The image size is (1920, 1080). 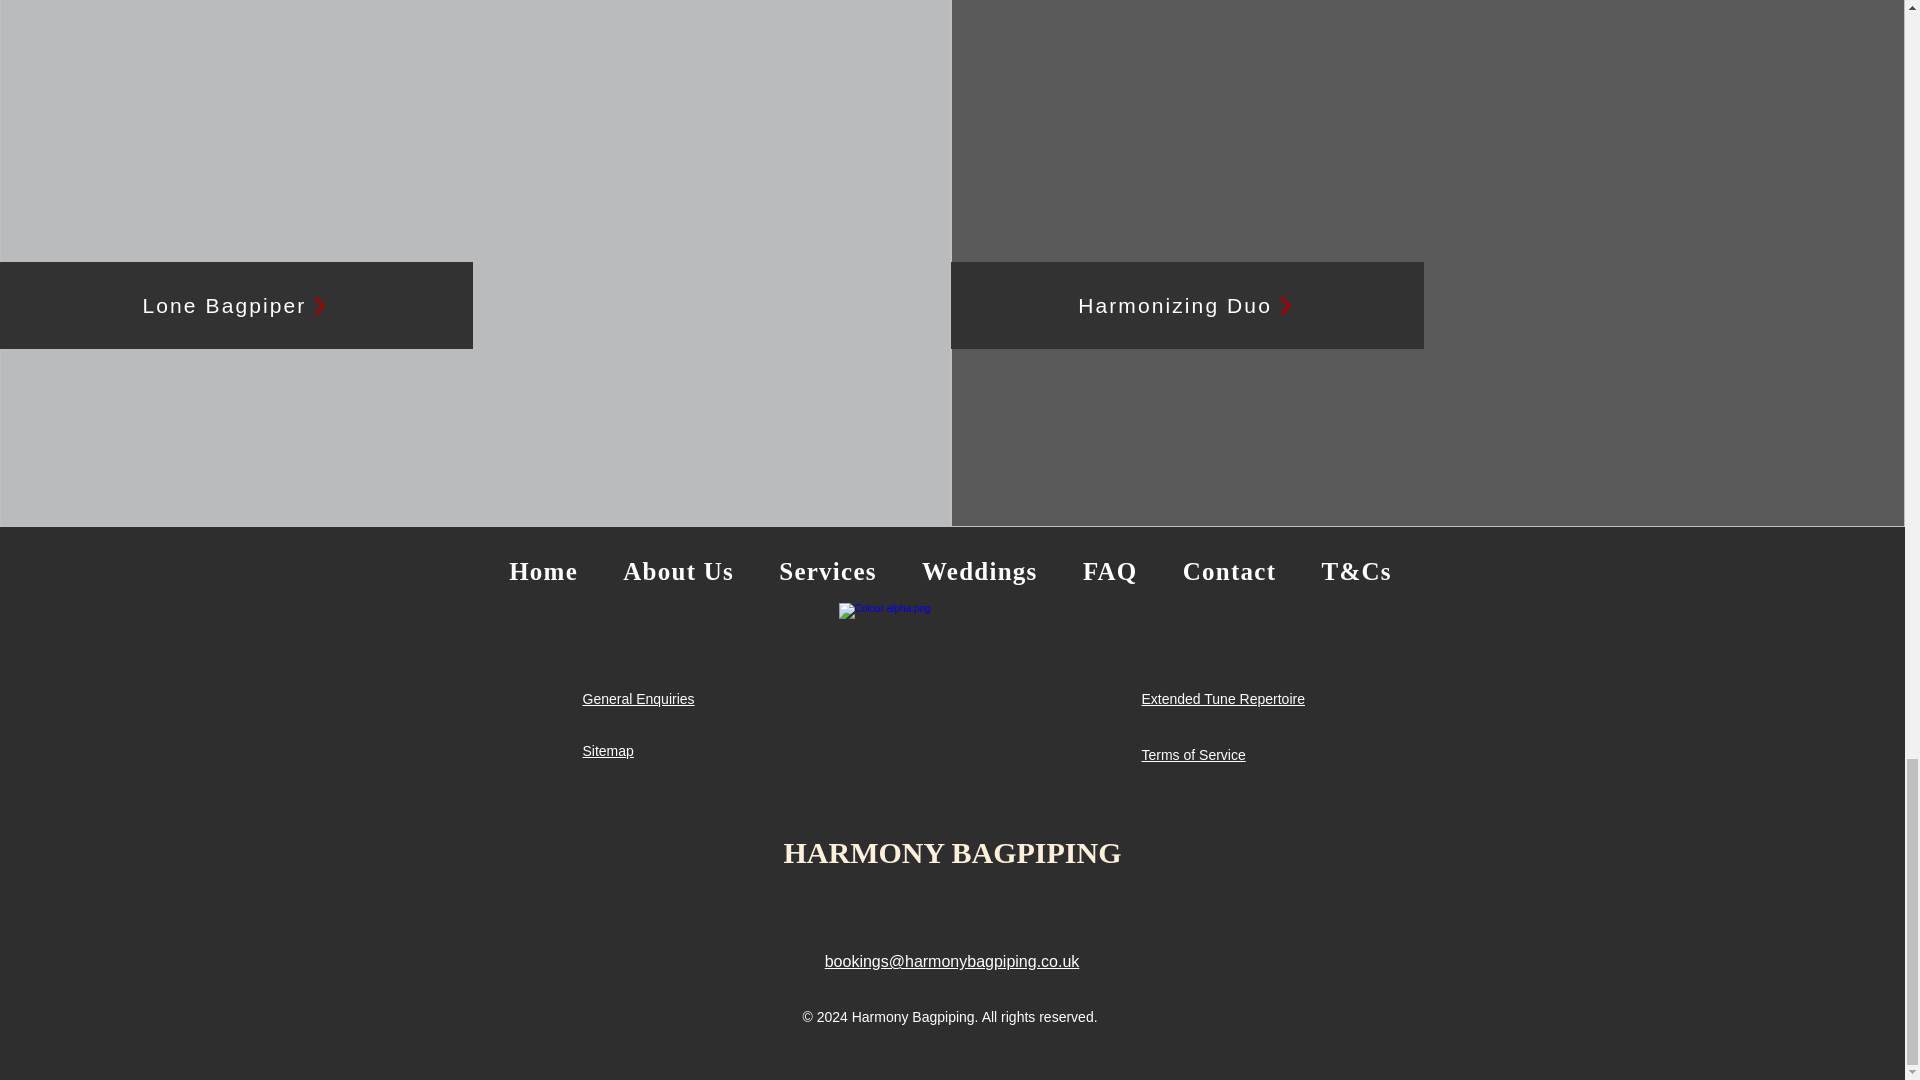 What do you see at coordinates (1187, 305) in the screenshot?
I see `Harmonizing Duo` at bounding box center [1187, 305].